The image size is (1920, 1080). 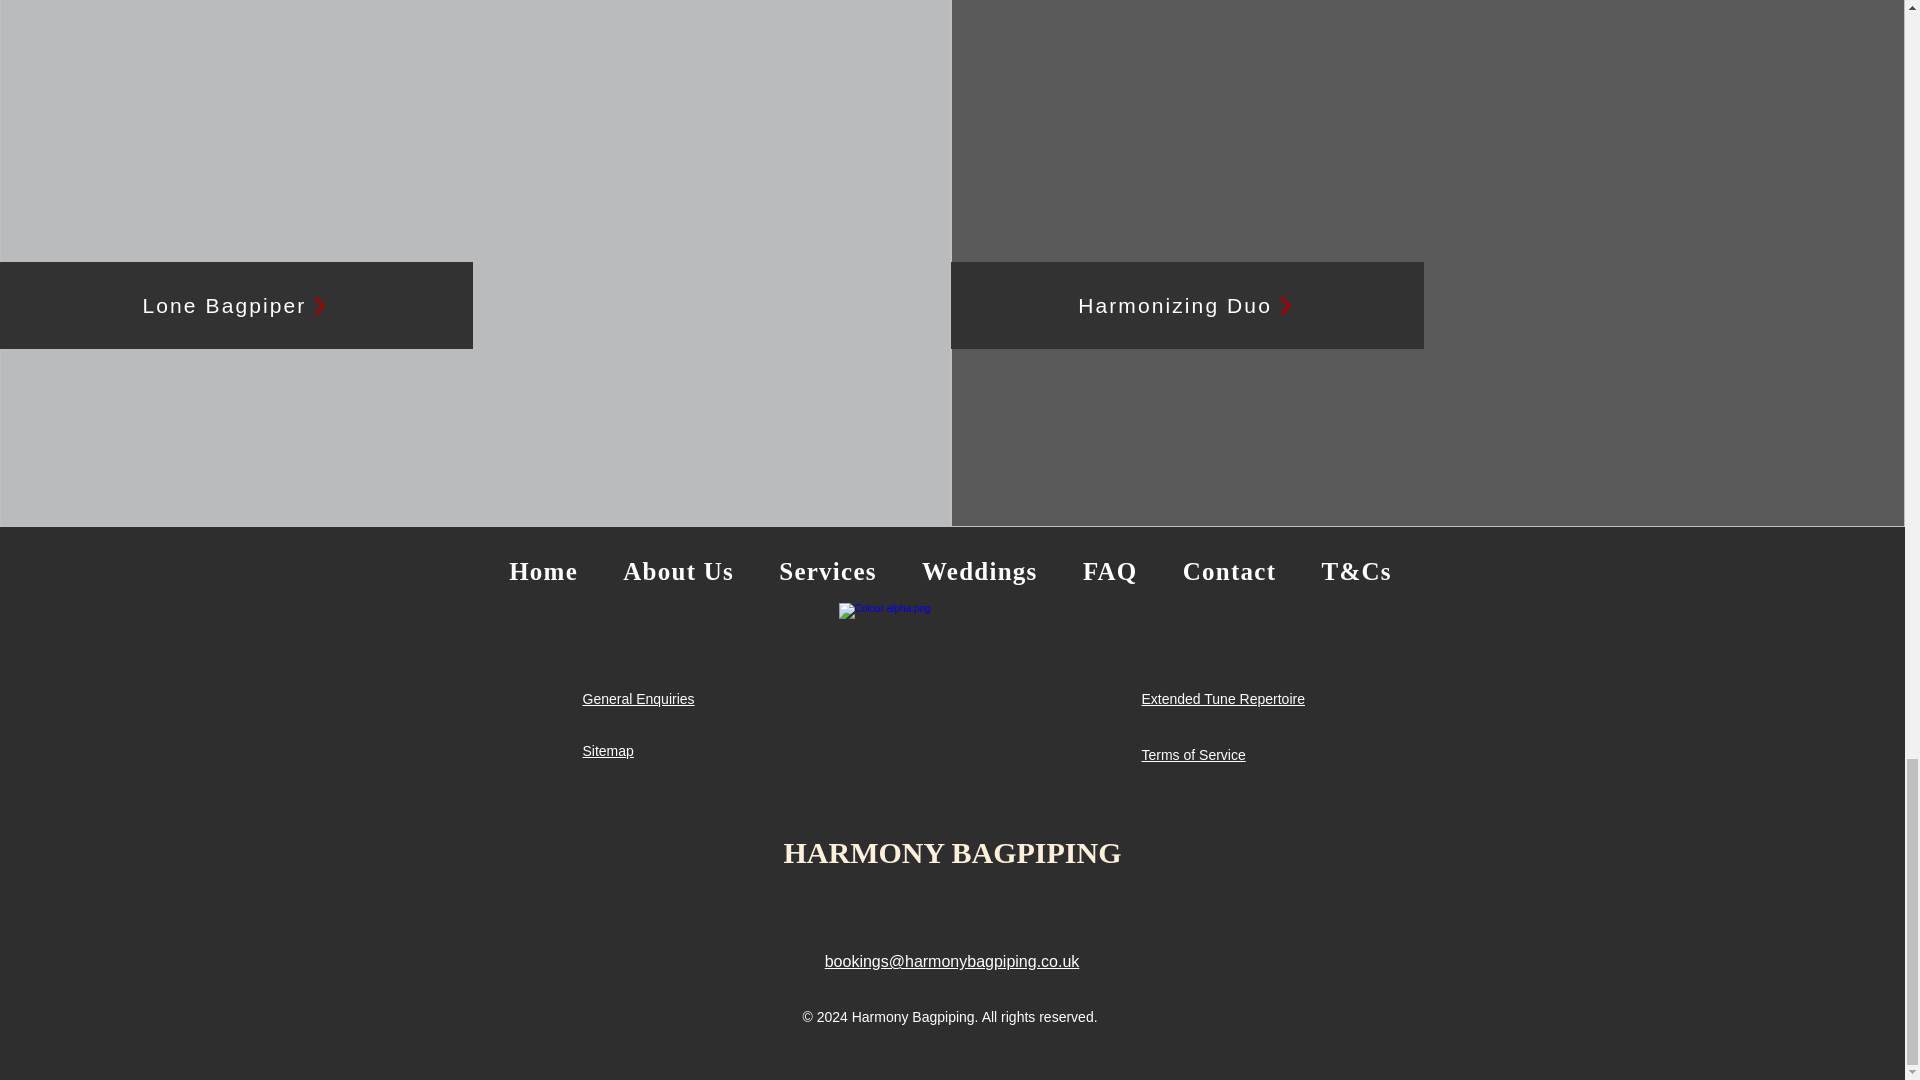 What do you see at coordinates (1187, 305) in the screenshot?
I see `Harmonizing Duo` at bounding box center [1187, 305].